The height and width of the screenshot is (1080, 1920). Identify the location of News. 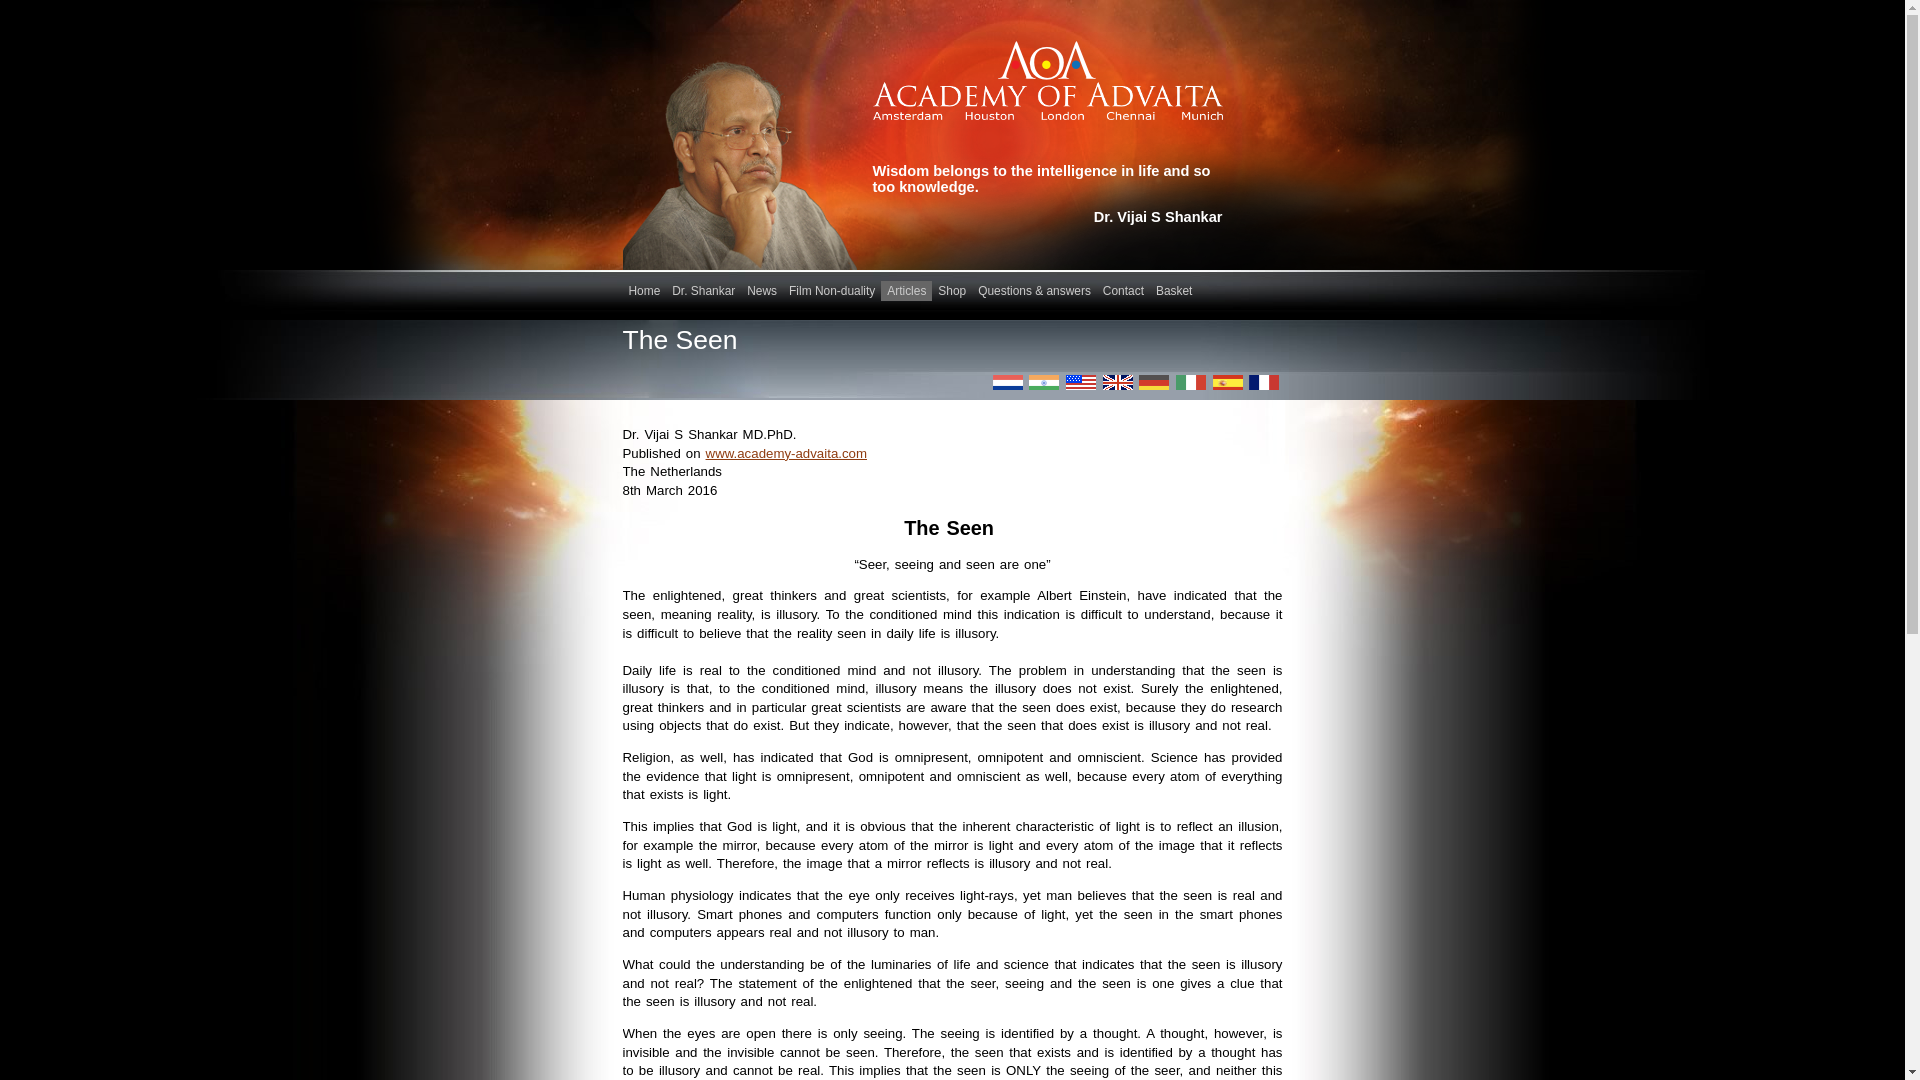
(762, 290).